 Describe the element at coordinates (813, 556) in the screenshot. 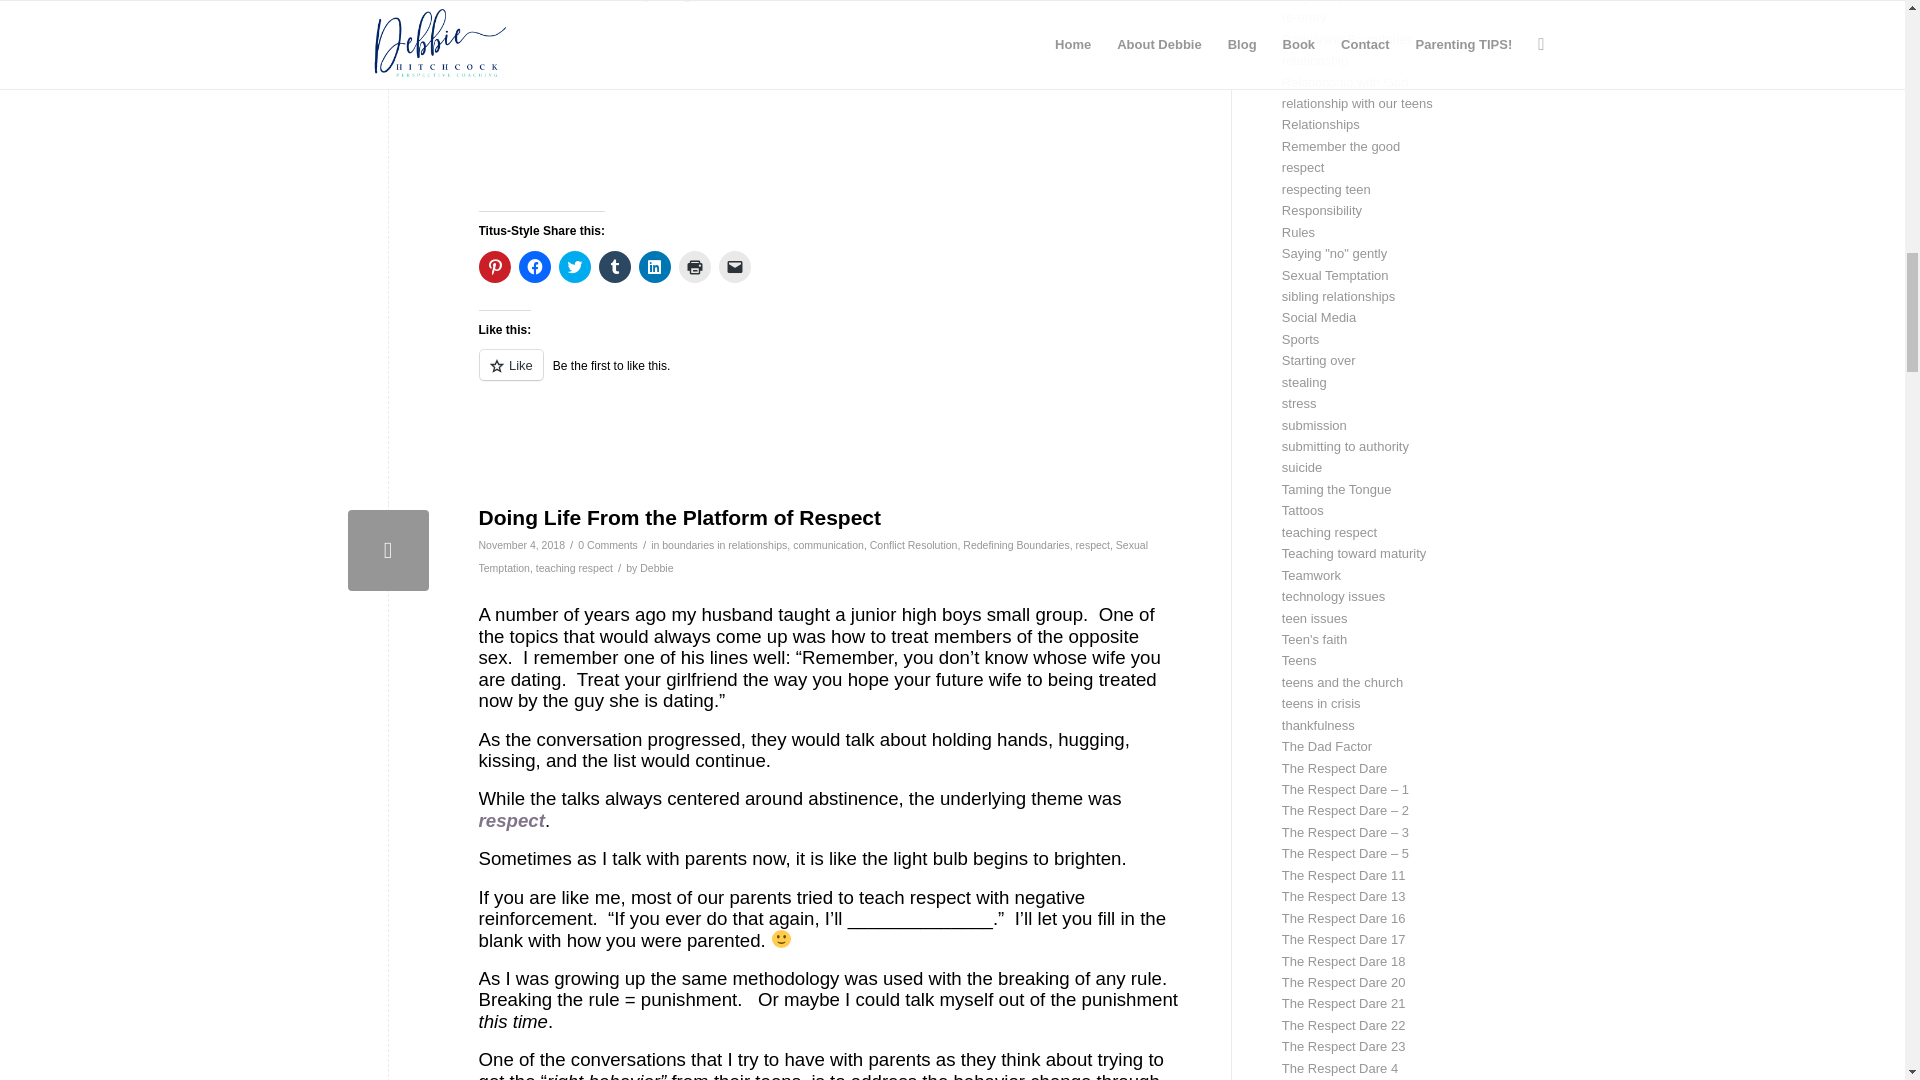

I see `Sexual Temptation` at that location.